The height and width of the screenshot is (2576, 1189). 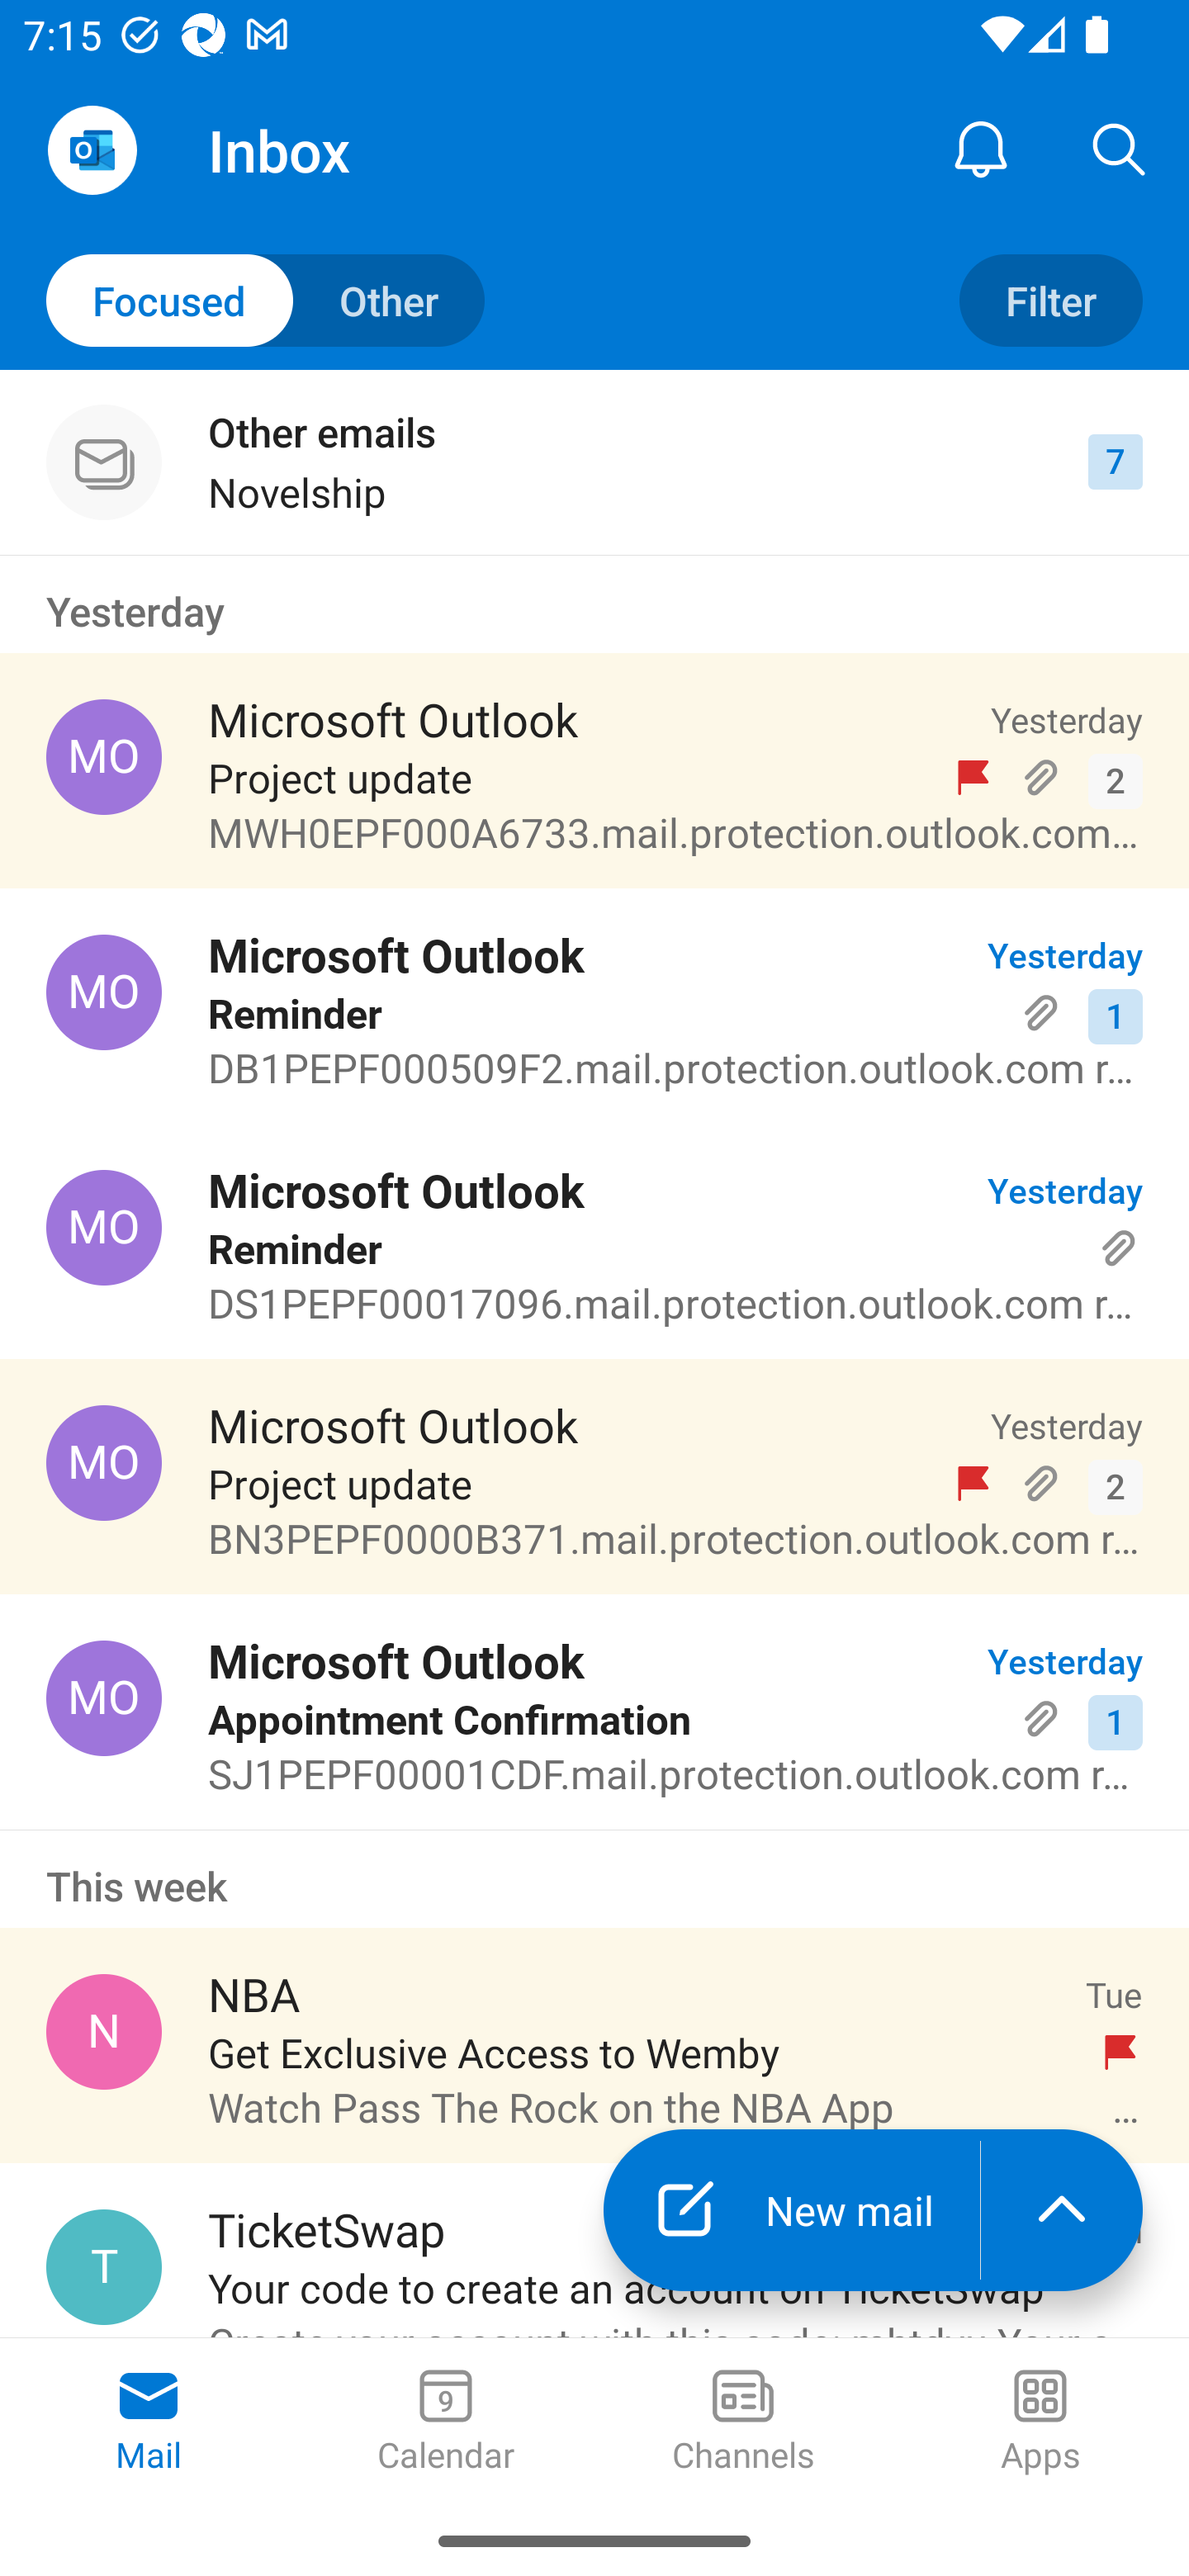 What do you see at coordinates (1062, 2209) in the screenshot?
I see `launch the extended action menu` at bounding box center [1062, 2209].